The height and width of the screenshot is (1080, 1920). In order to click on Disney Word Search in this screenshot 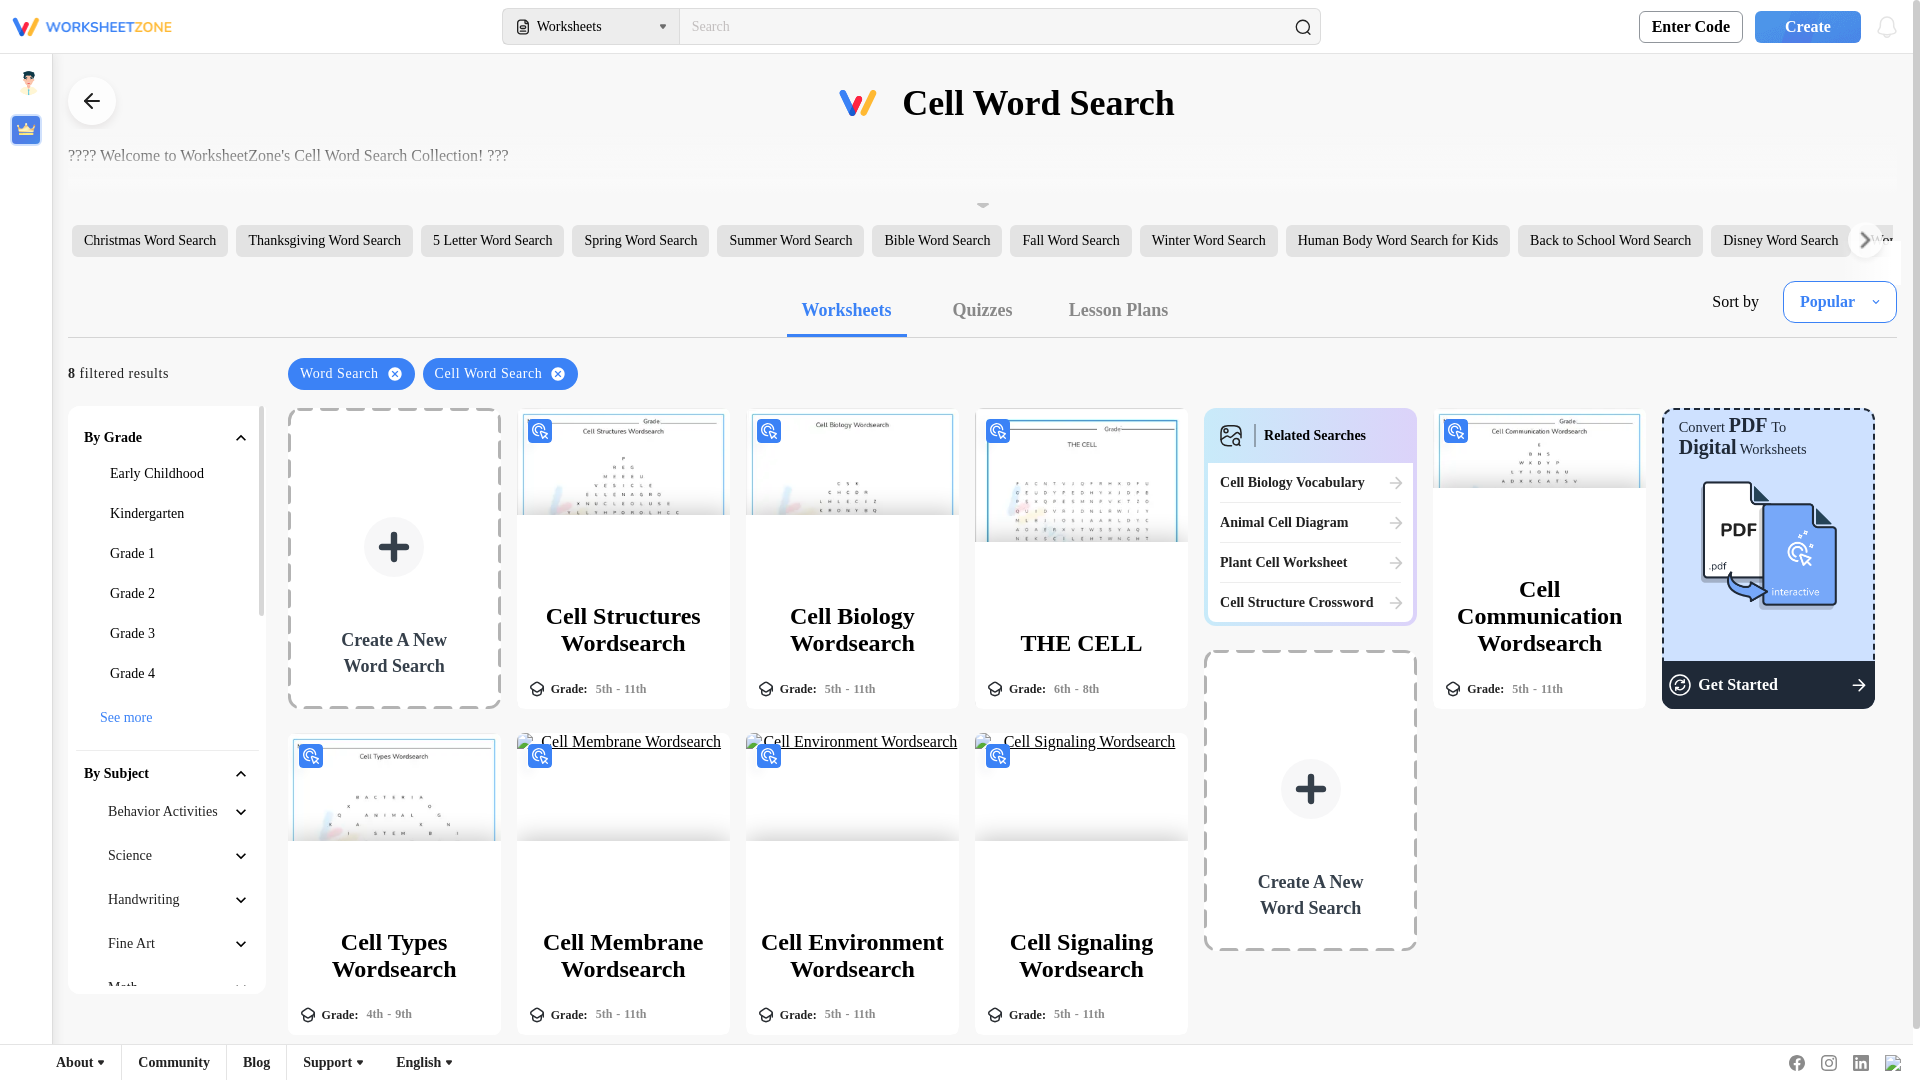, I will do `click(1780, 240)`.